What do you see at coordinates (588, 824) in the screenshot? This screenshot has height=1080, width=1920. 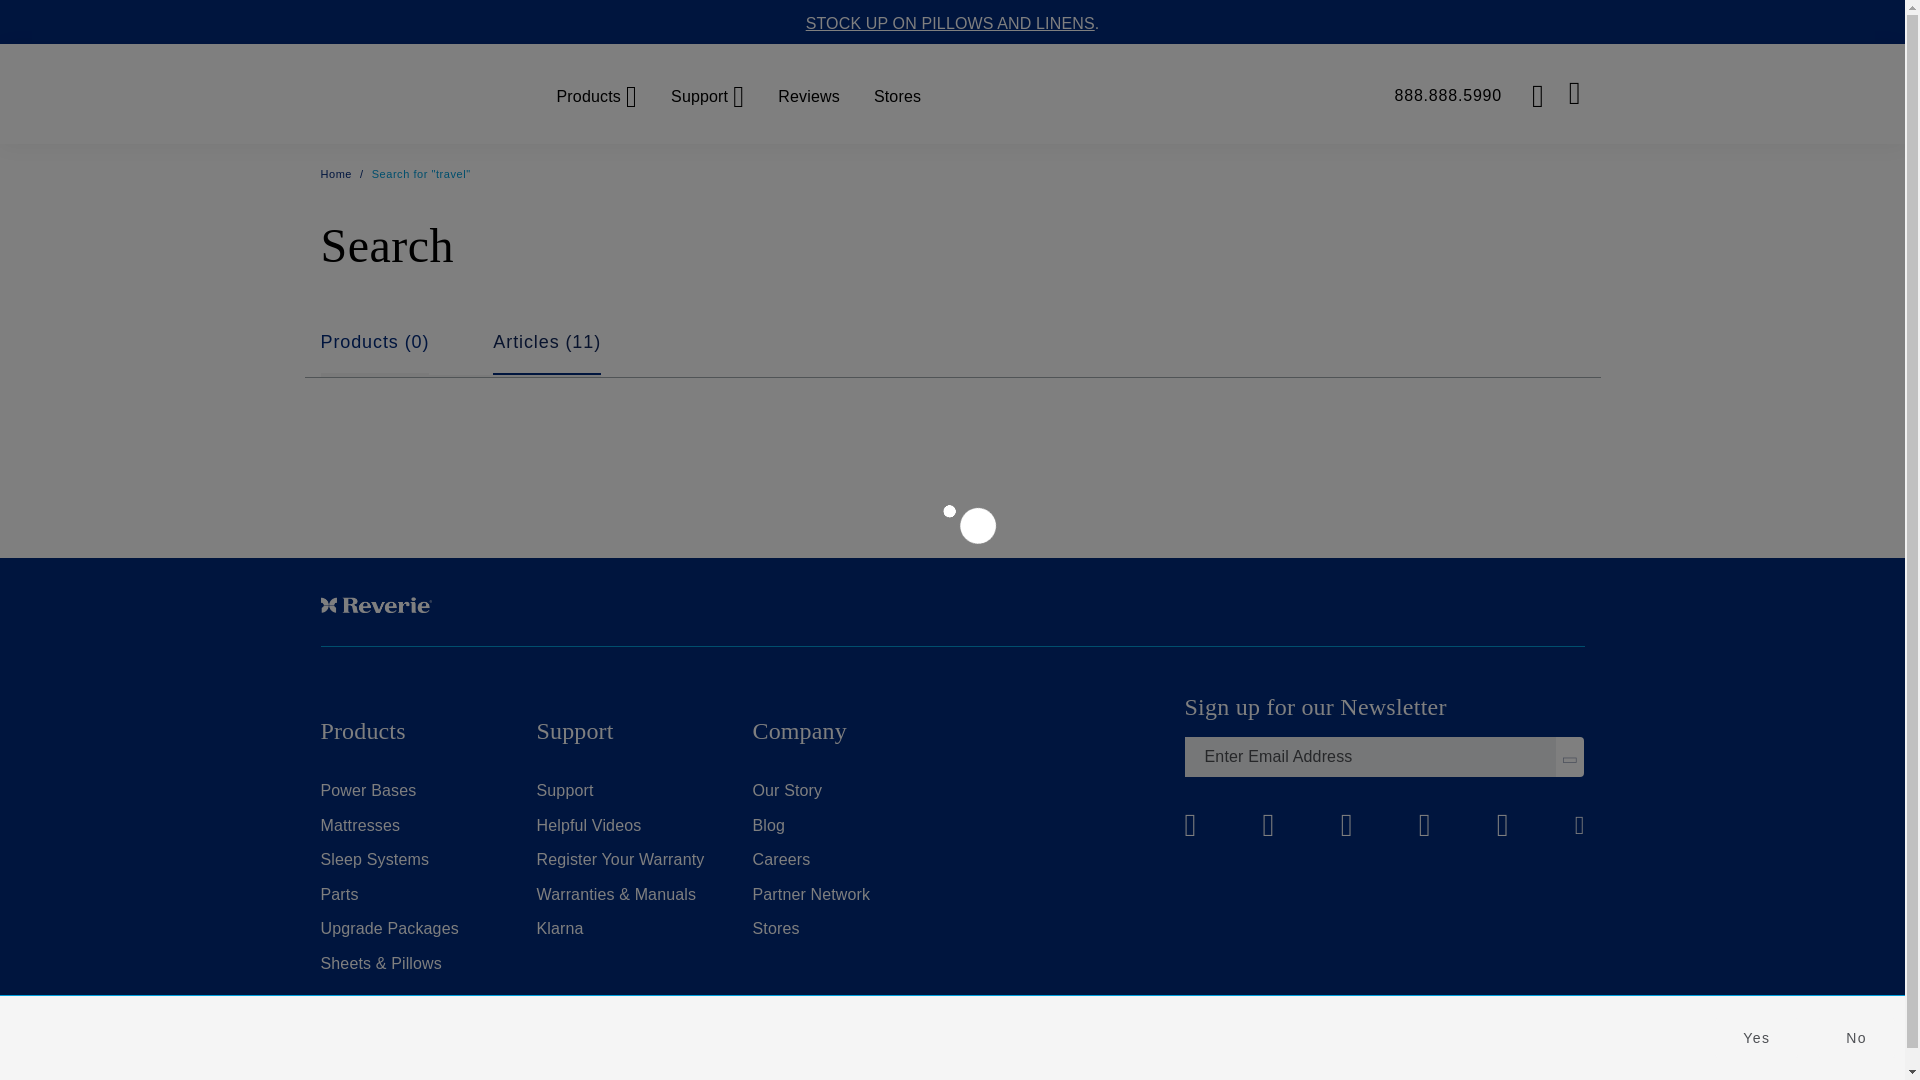 I see `Go to Helpful Videos` at bounding box center [588, 824].